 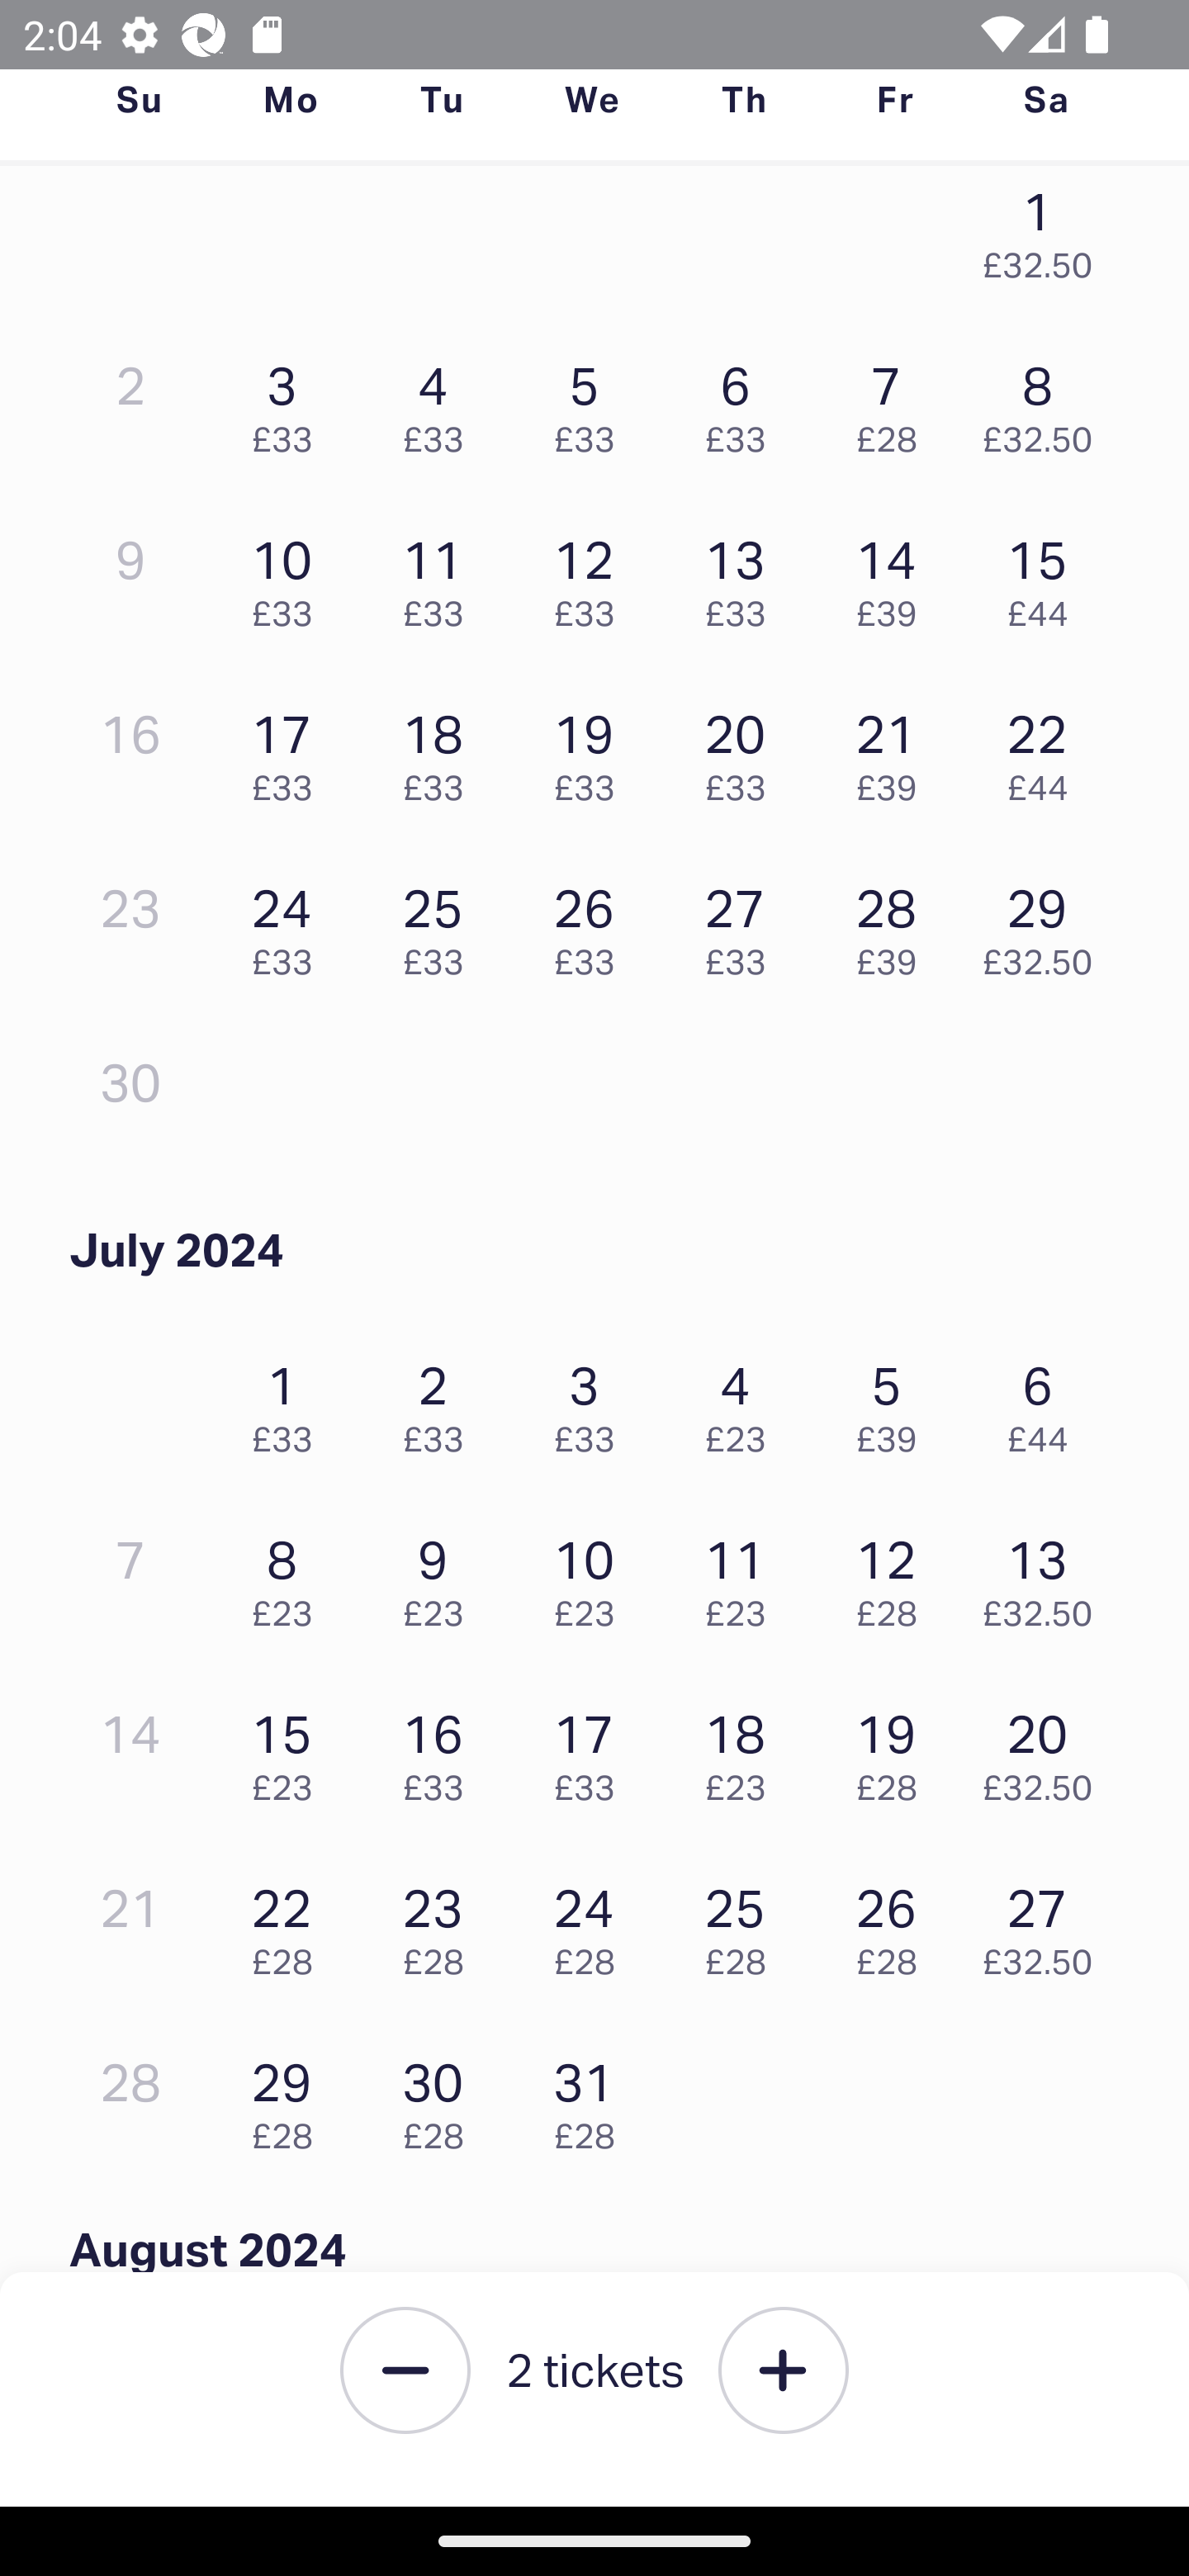 I want to click on 14 £39, so click(x=894, y=575).